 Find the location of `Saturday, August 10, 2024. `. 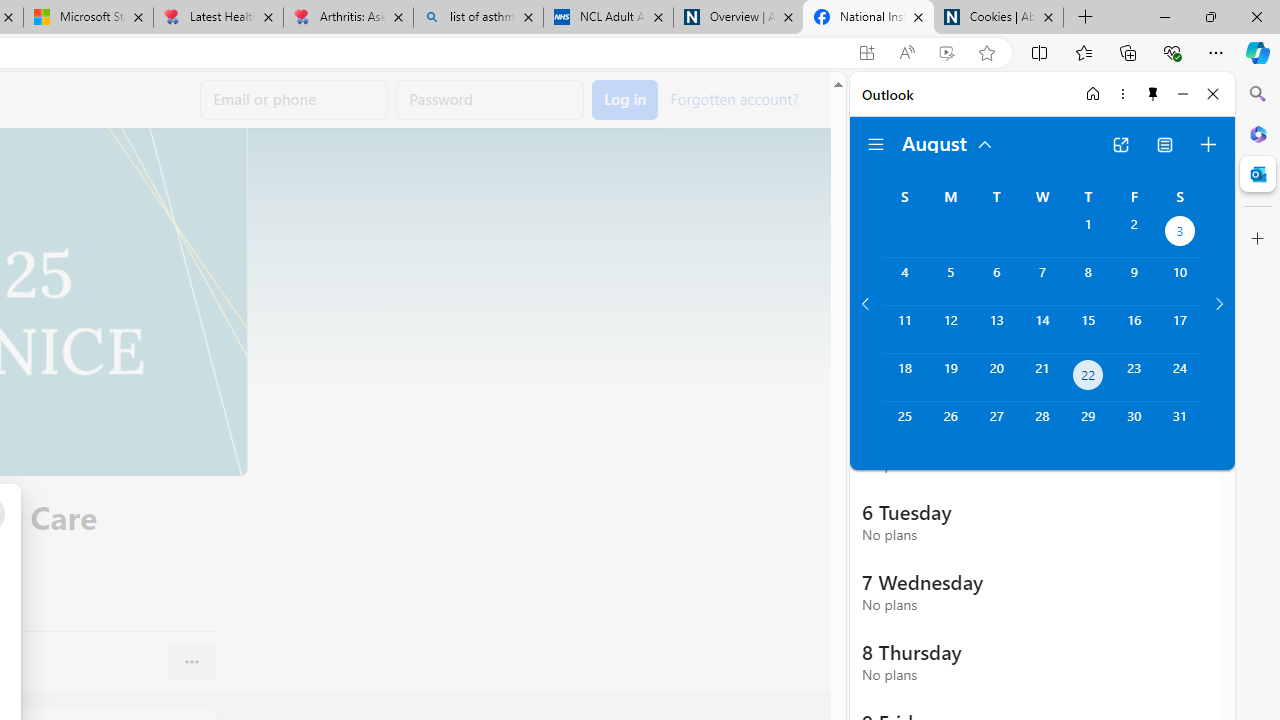

Saturday, August 10, 2024.  is located at coordinates (1180, 281).